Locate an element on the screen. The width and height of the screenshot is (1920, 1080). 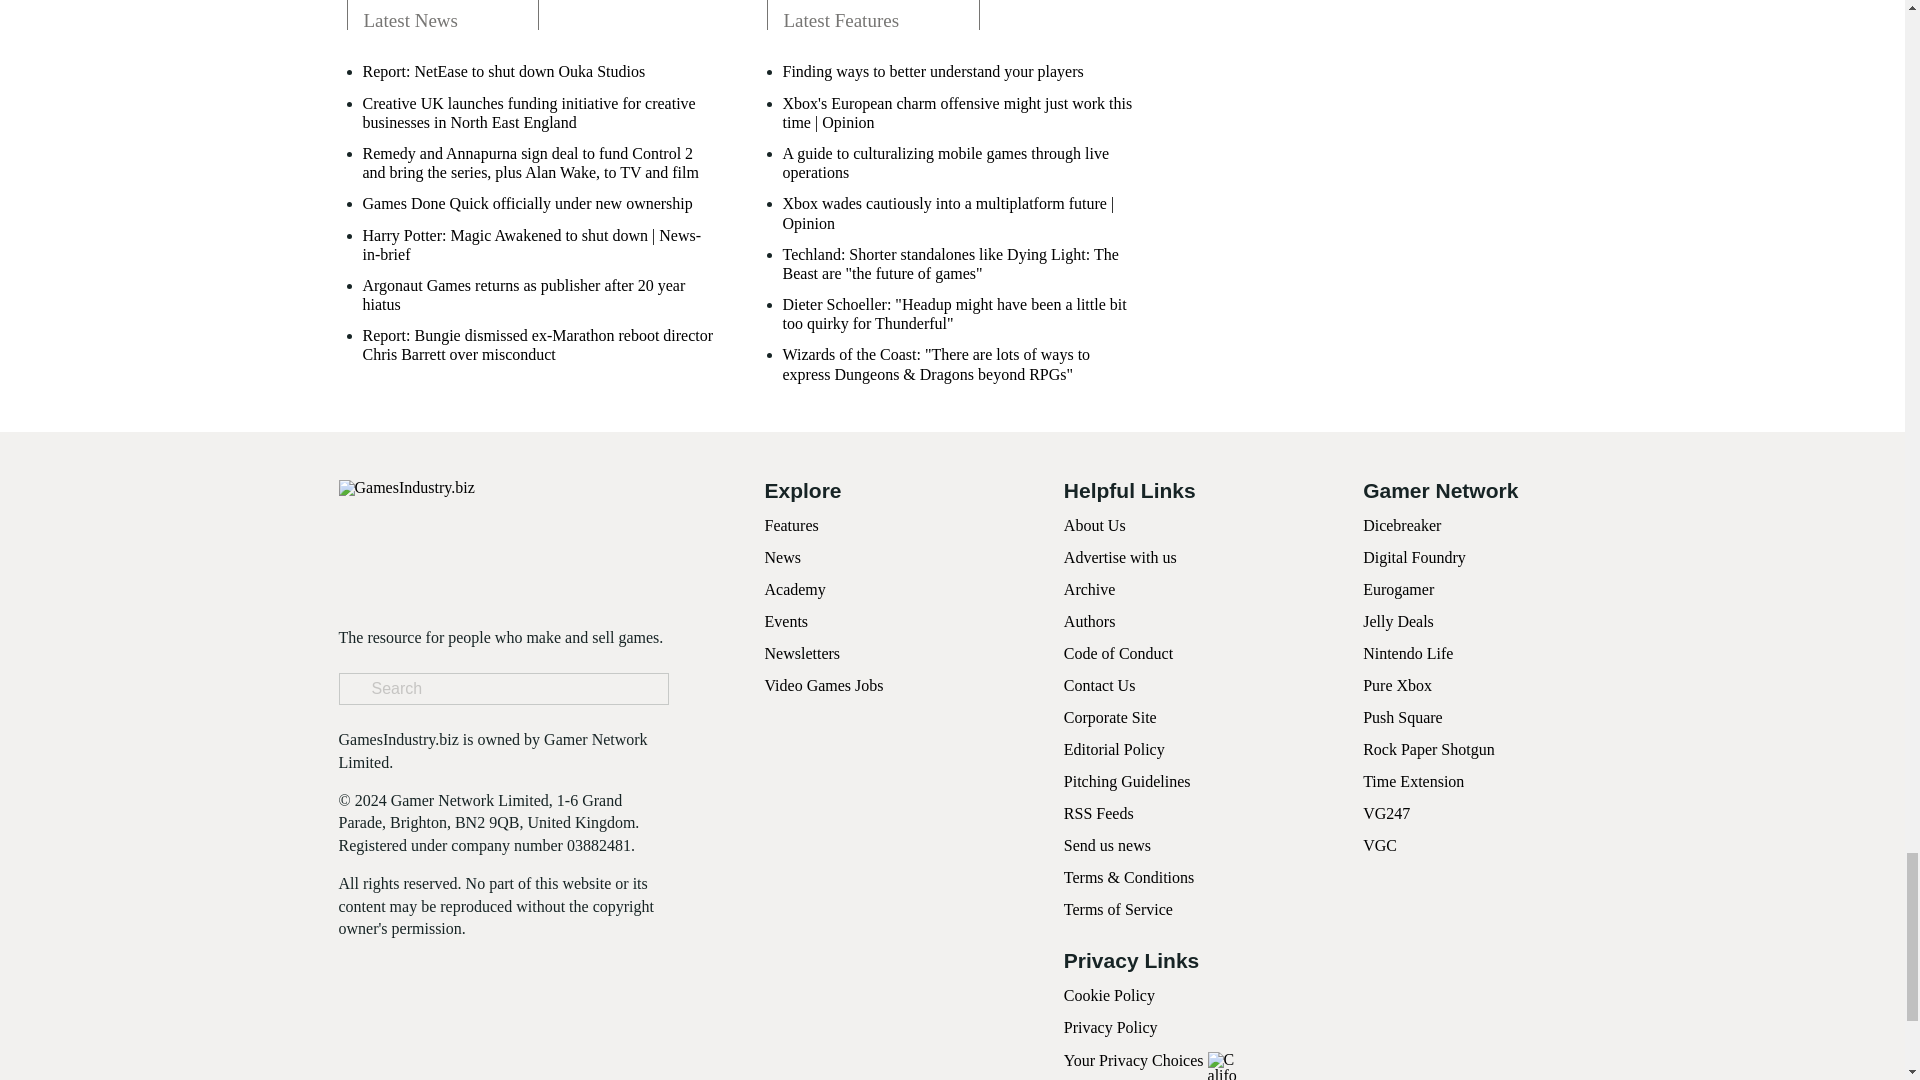
About Us is located at coordinates (1094, 525).